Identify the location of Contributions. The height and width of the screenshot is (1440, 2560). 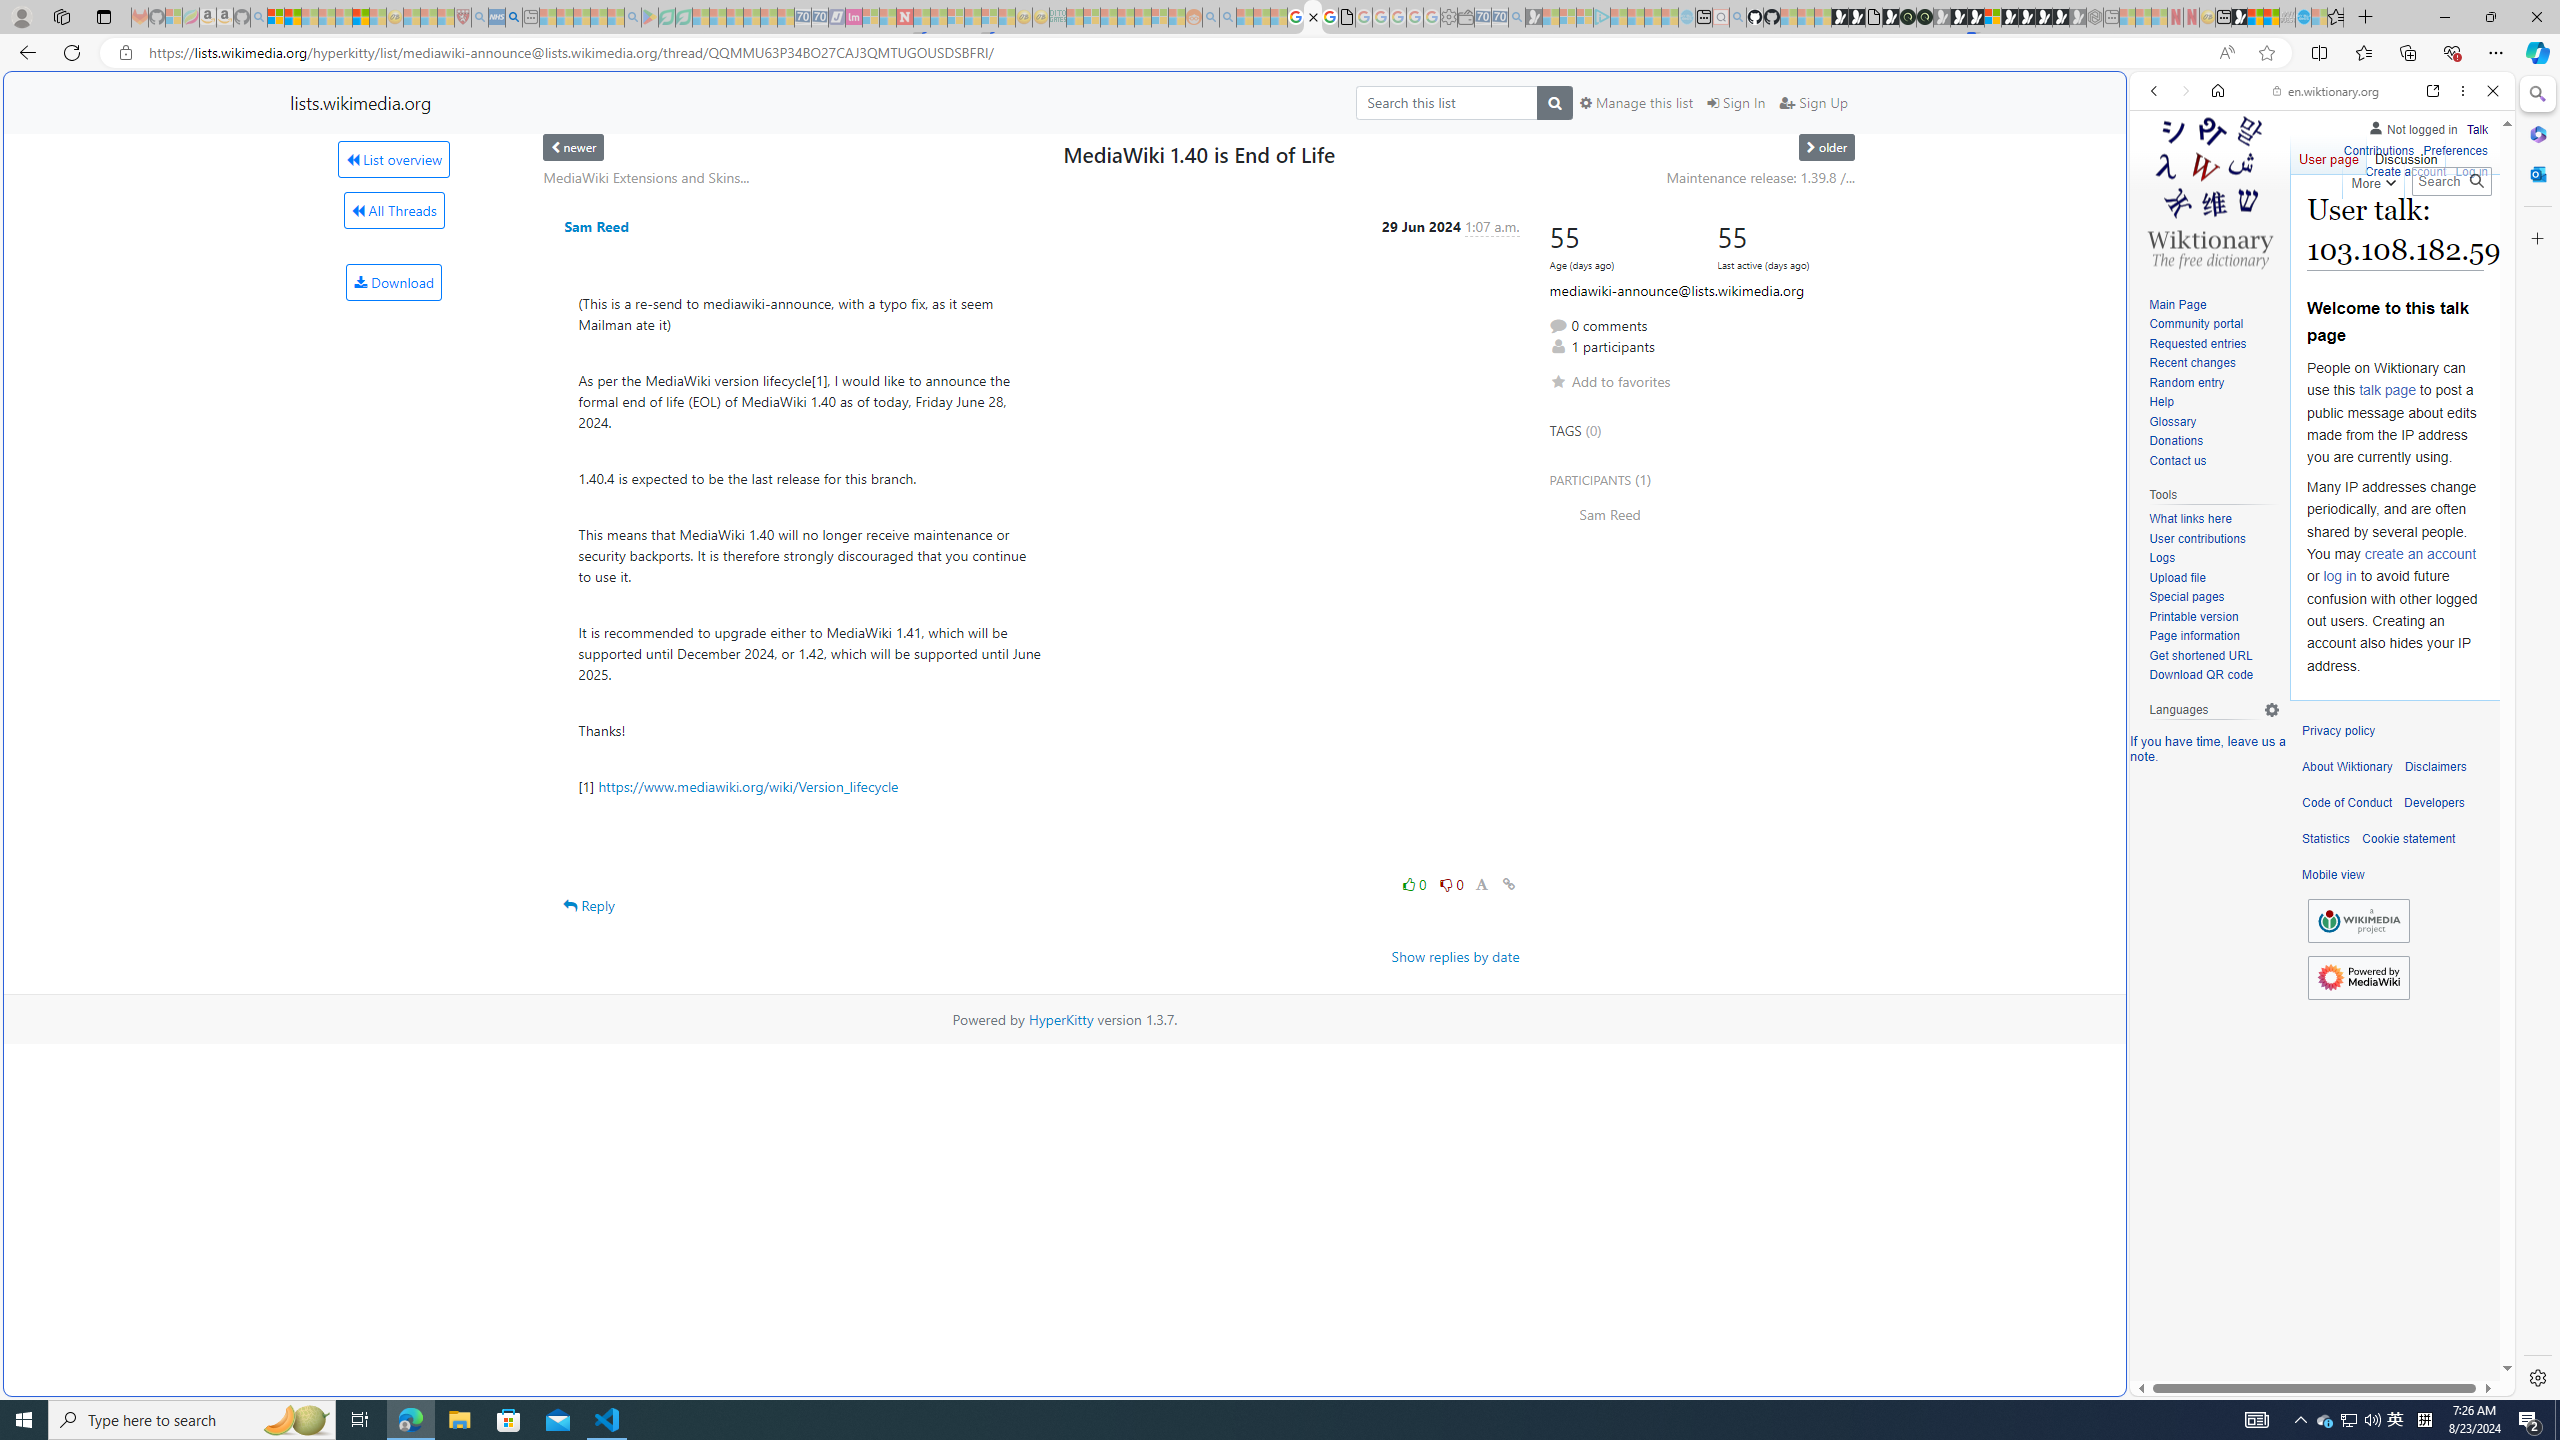
(2378, 148).